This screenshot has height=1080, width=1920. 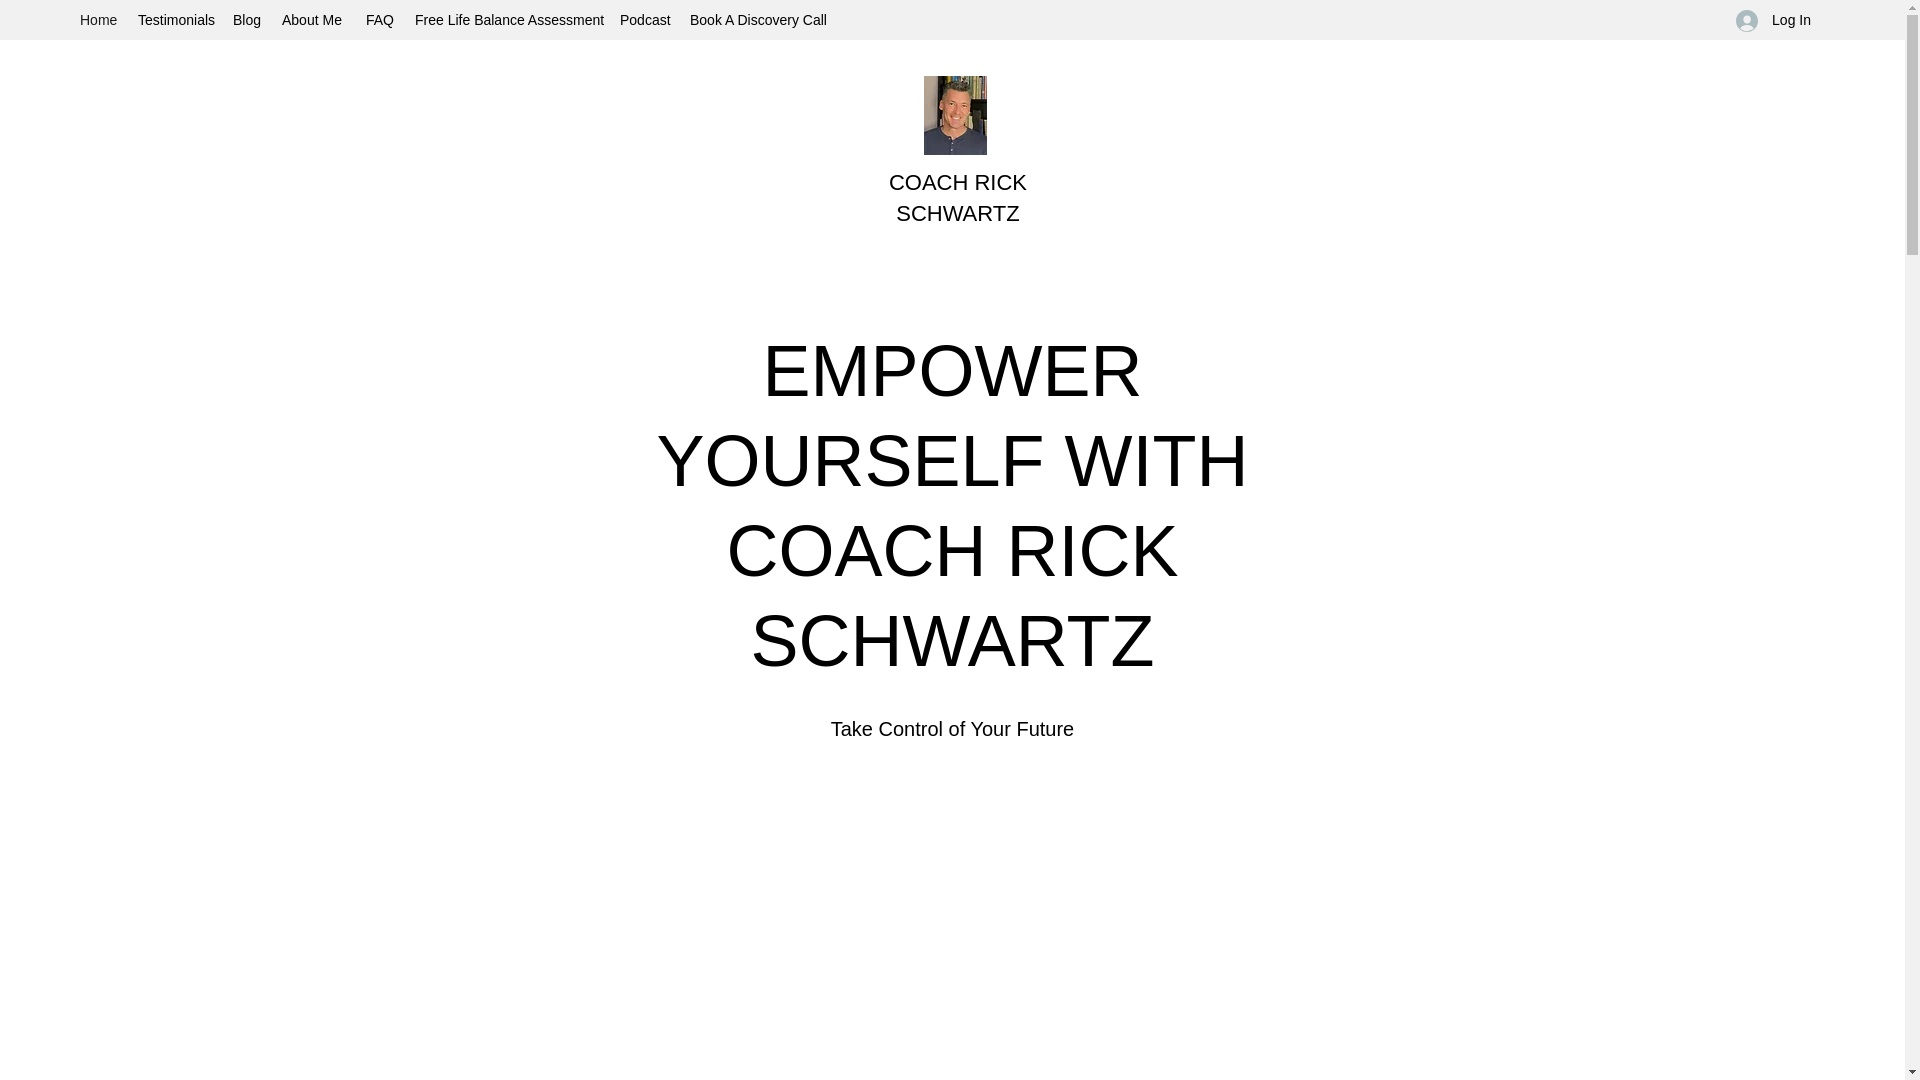 What do you see at coordinates (314, 20) in the screenshot?
I see `About Me` at bounding box center [314, 20].